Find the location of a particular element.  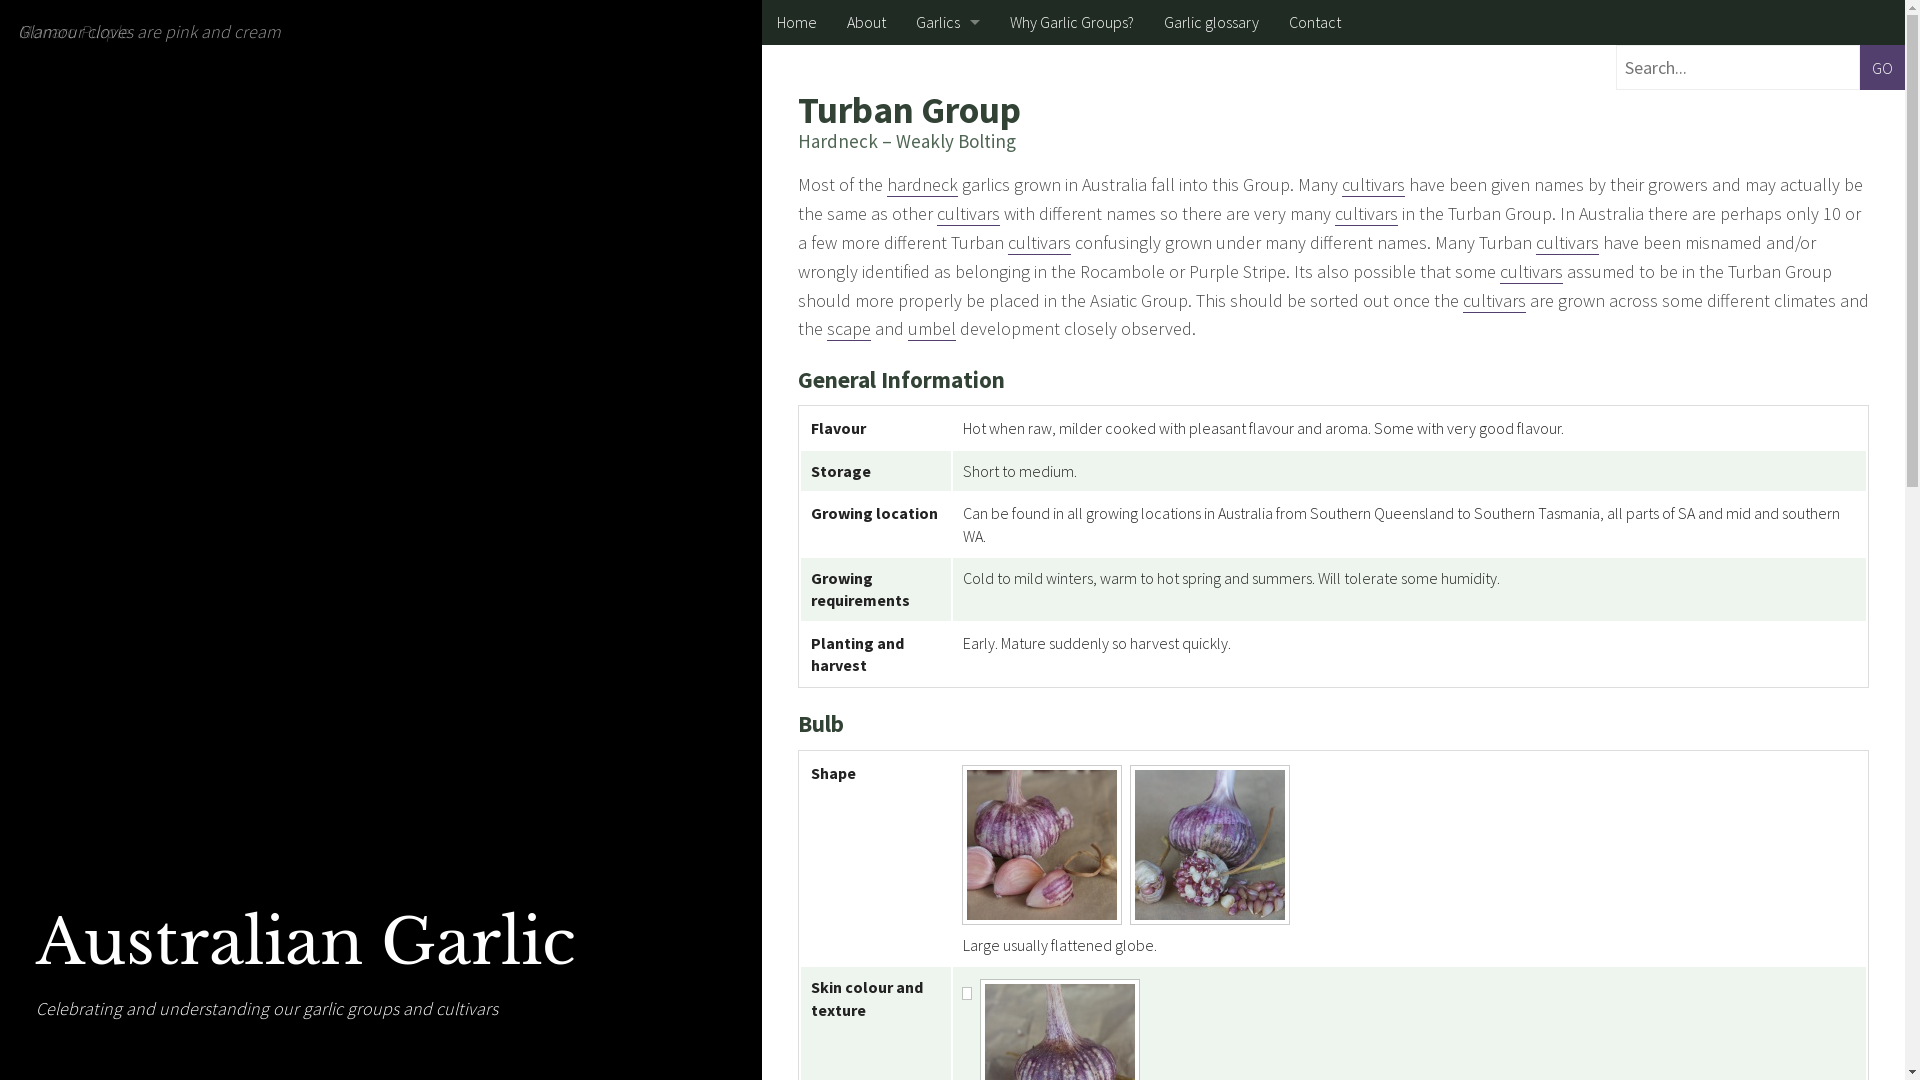

Home is located at coordinates (797, 22).